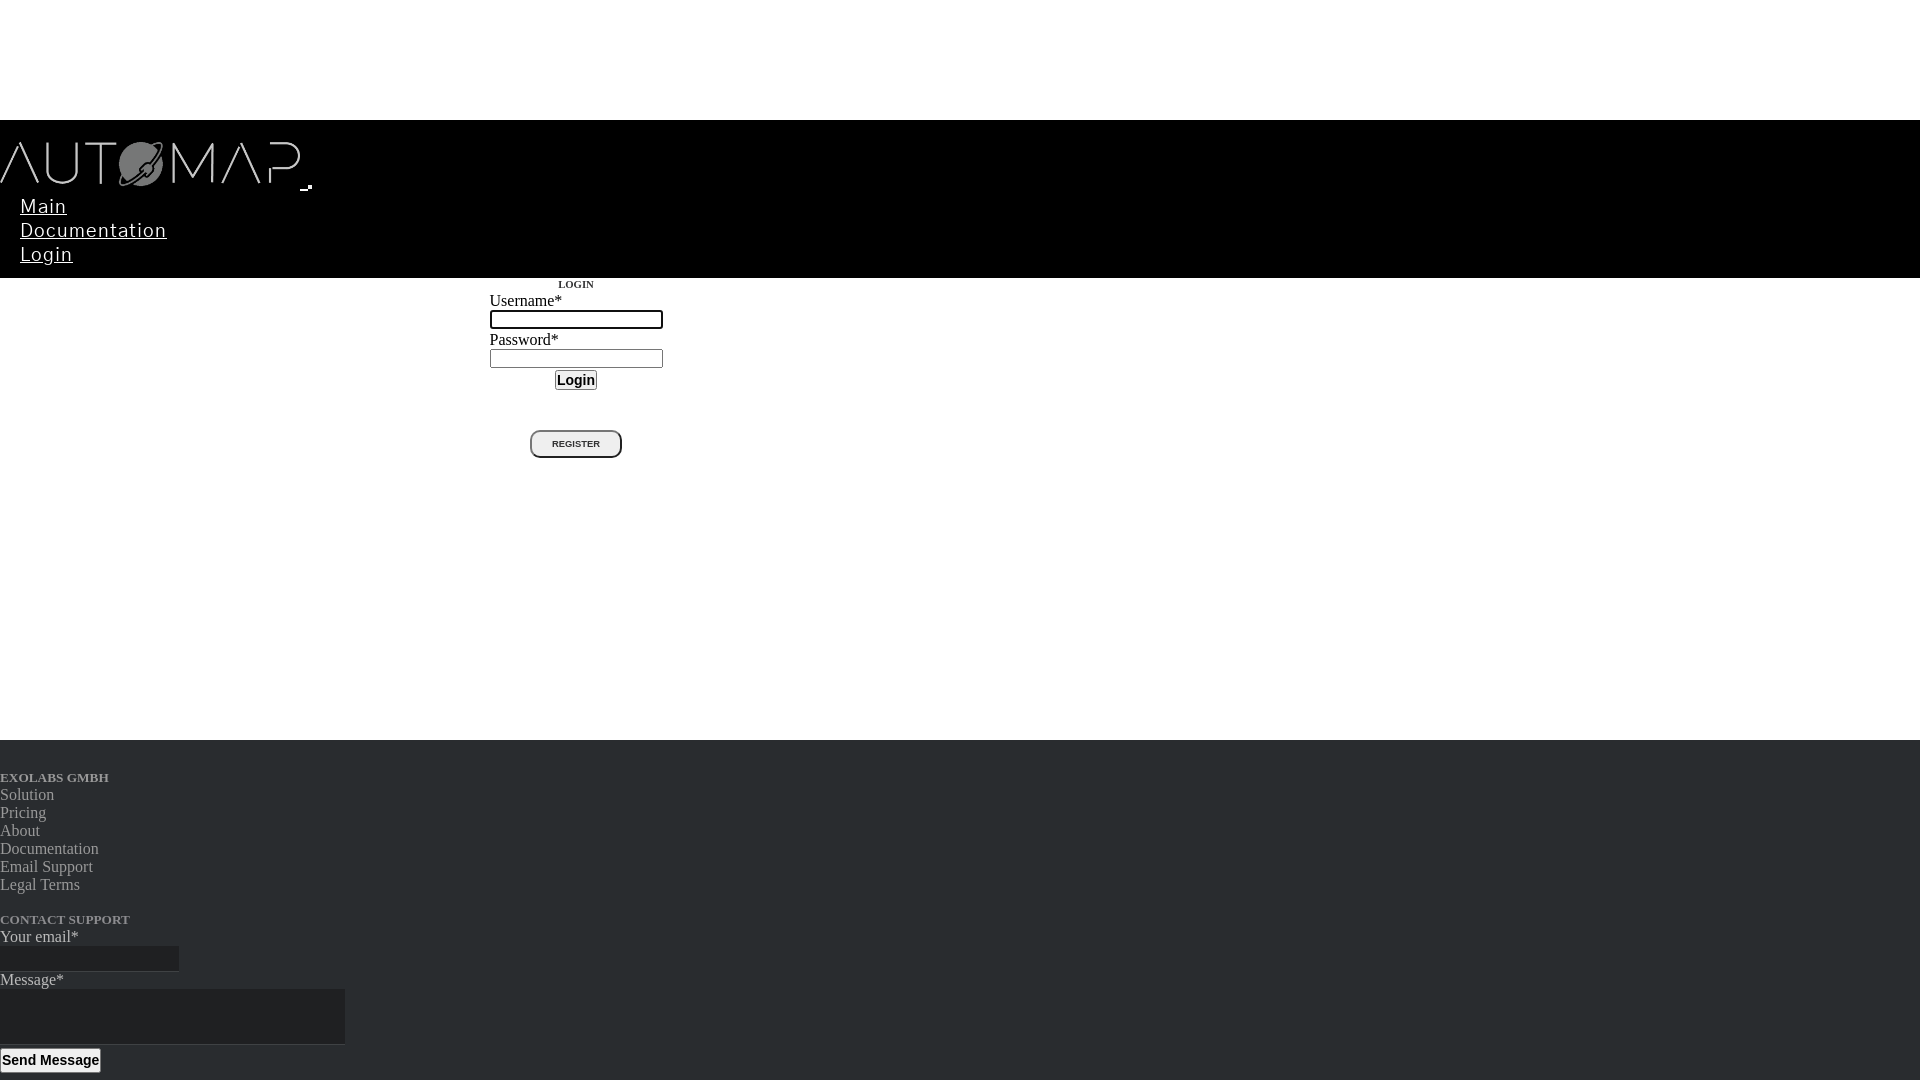 The width and height of the screenshot is (1920, 1080). I want to click on Documentation, so click(94, 232).